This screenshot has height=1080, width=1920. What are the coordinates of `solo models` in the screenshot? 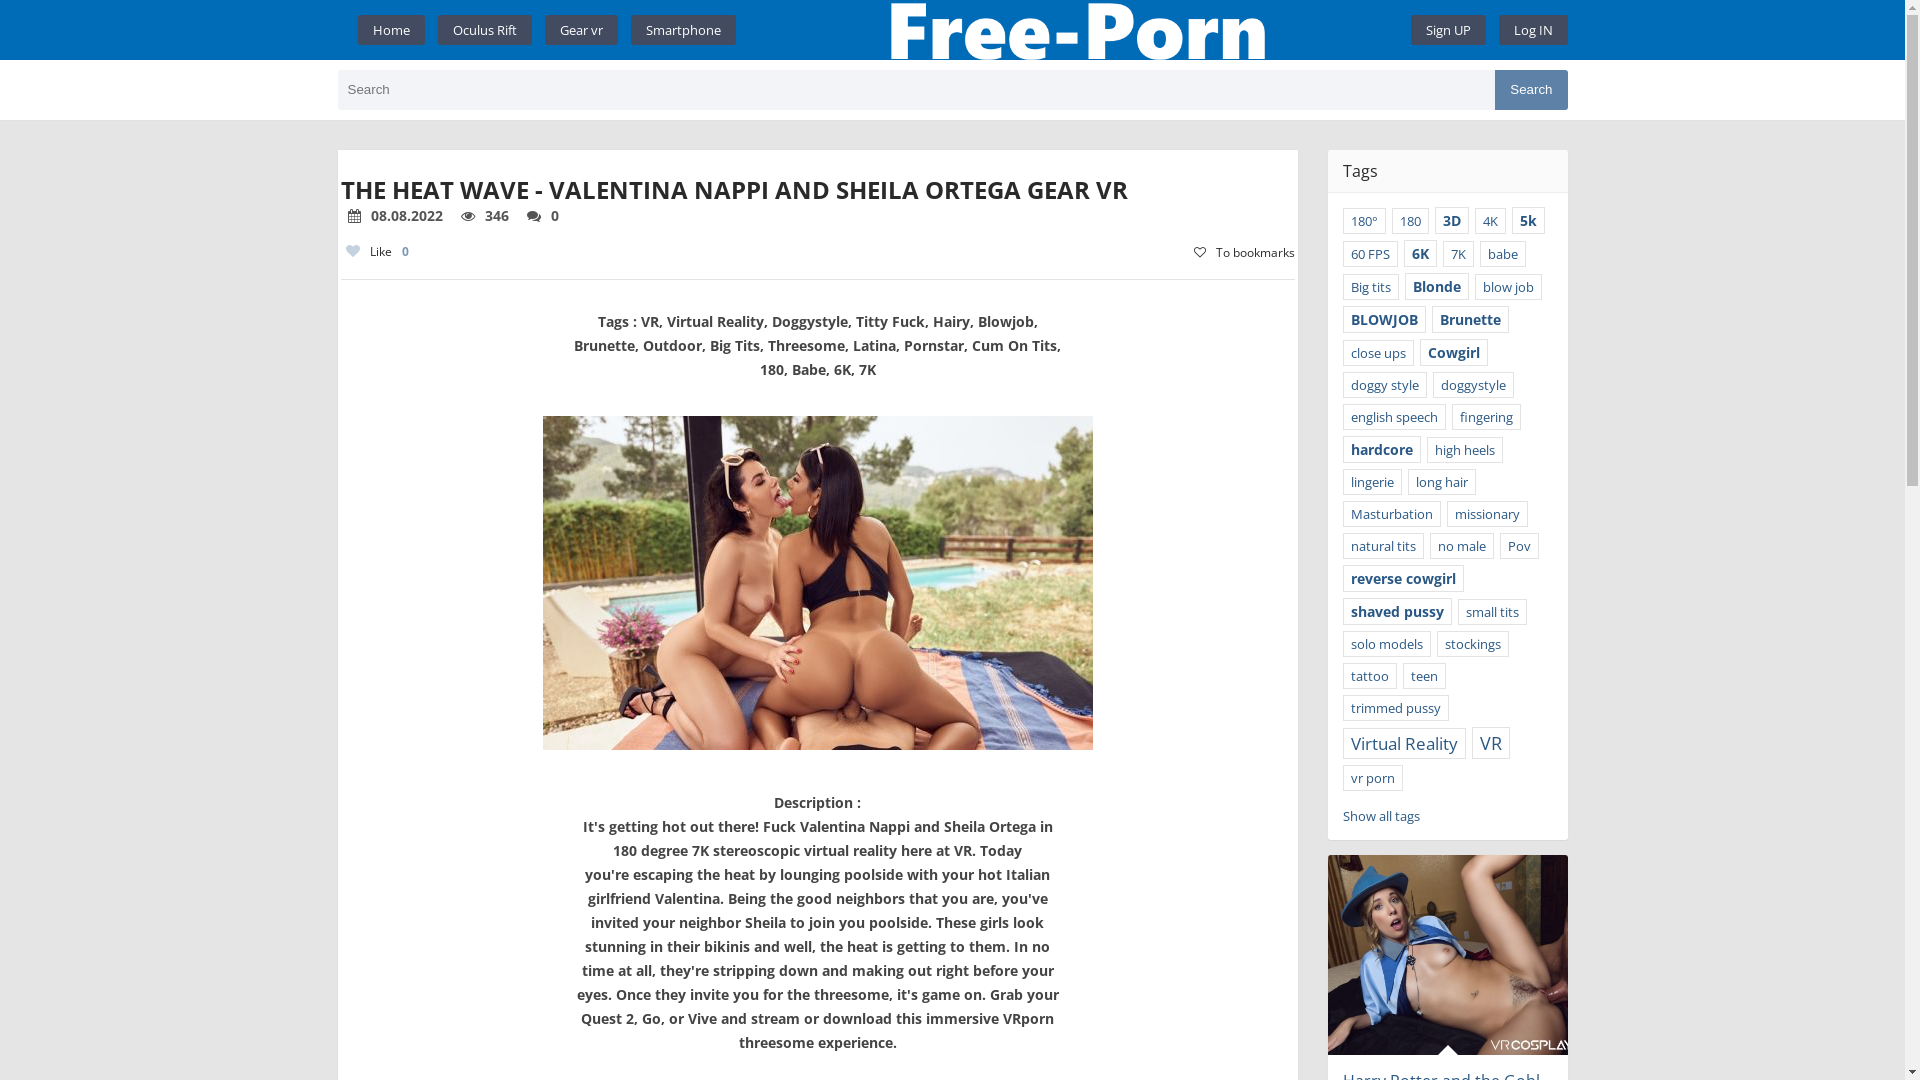 It's located at (1386, 644).